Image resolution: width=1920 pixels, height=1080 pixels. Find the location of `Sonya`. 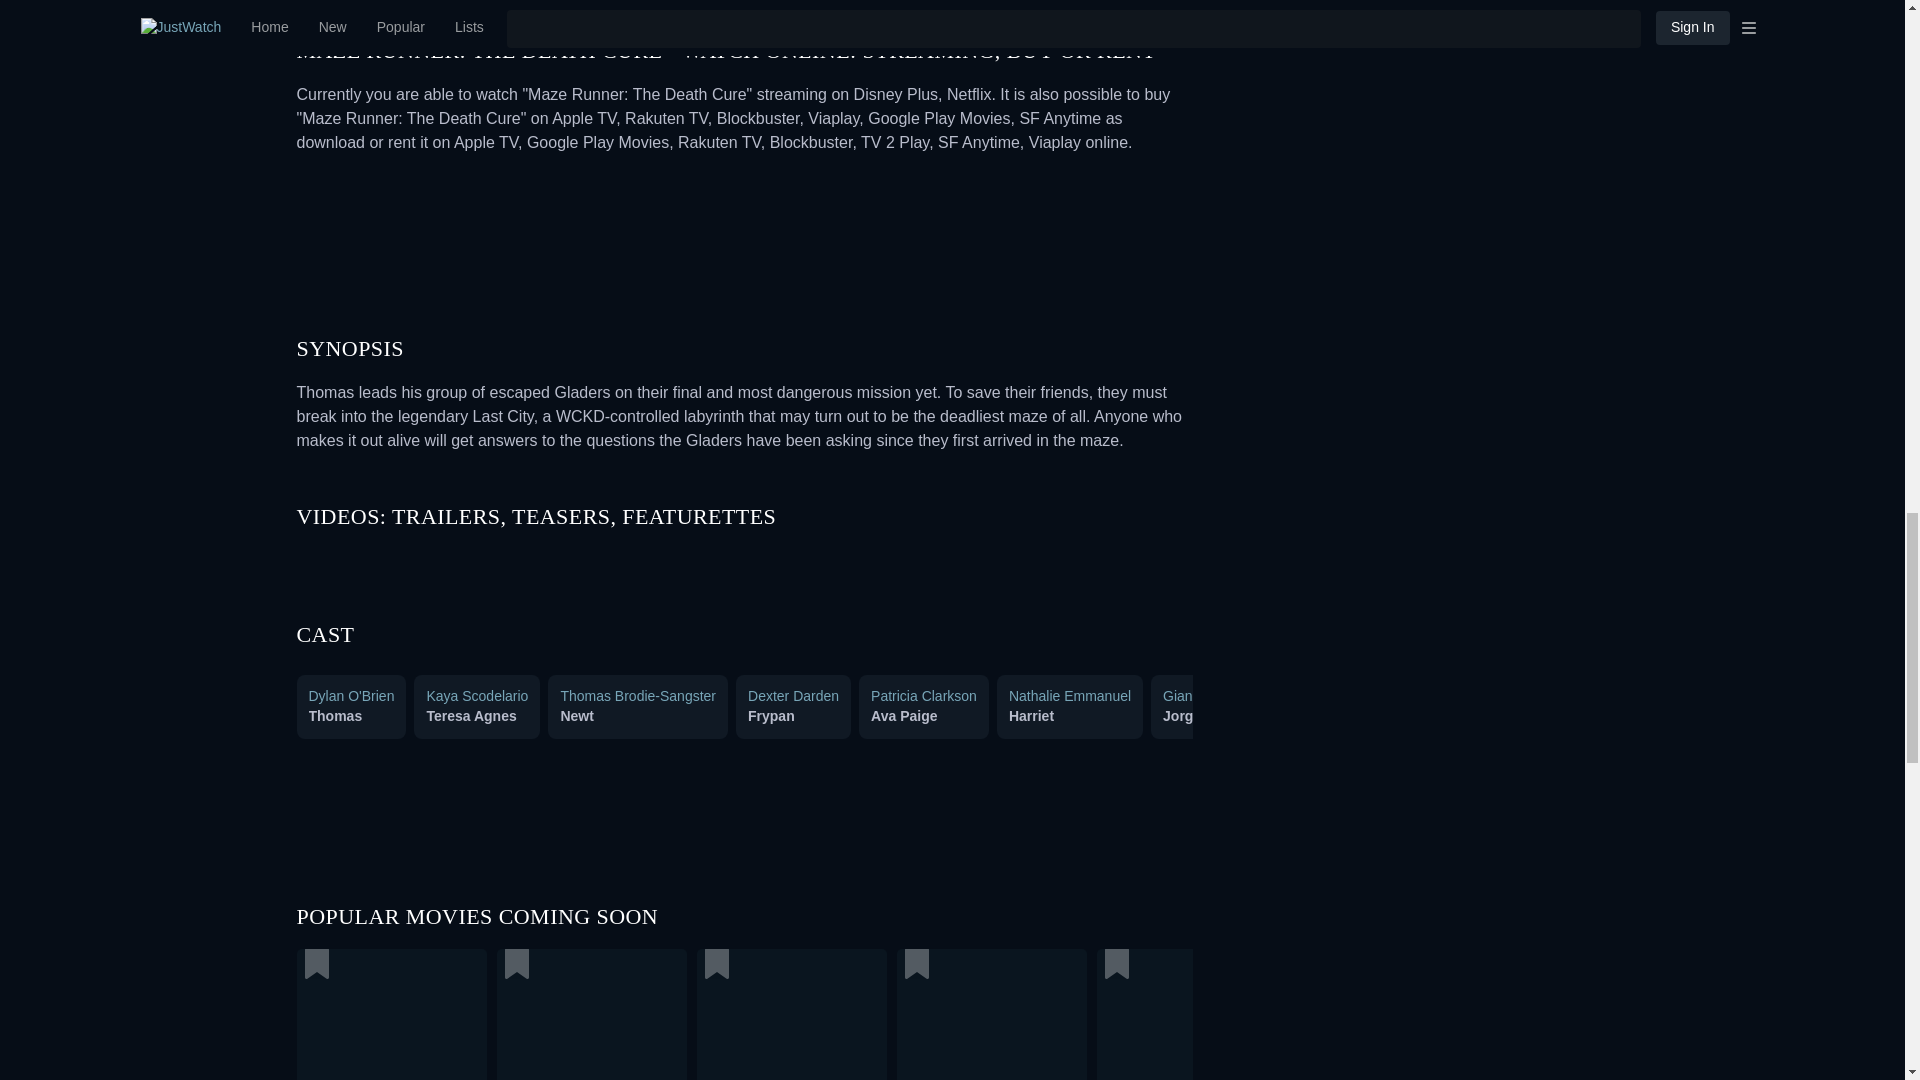

Sonya is located at coordinates (1800, 716).